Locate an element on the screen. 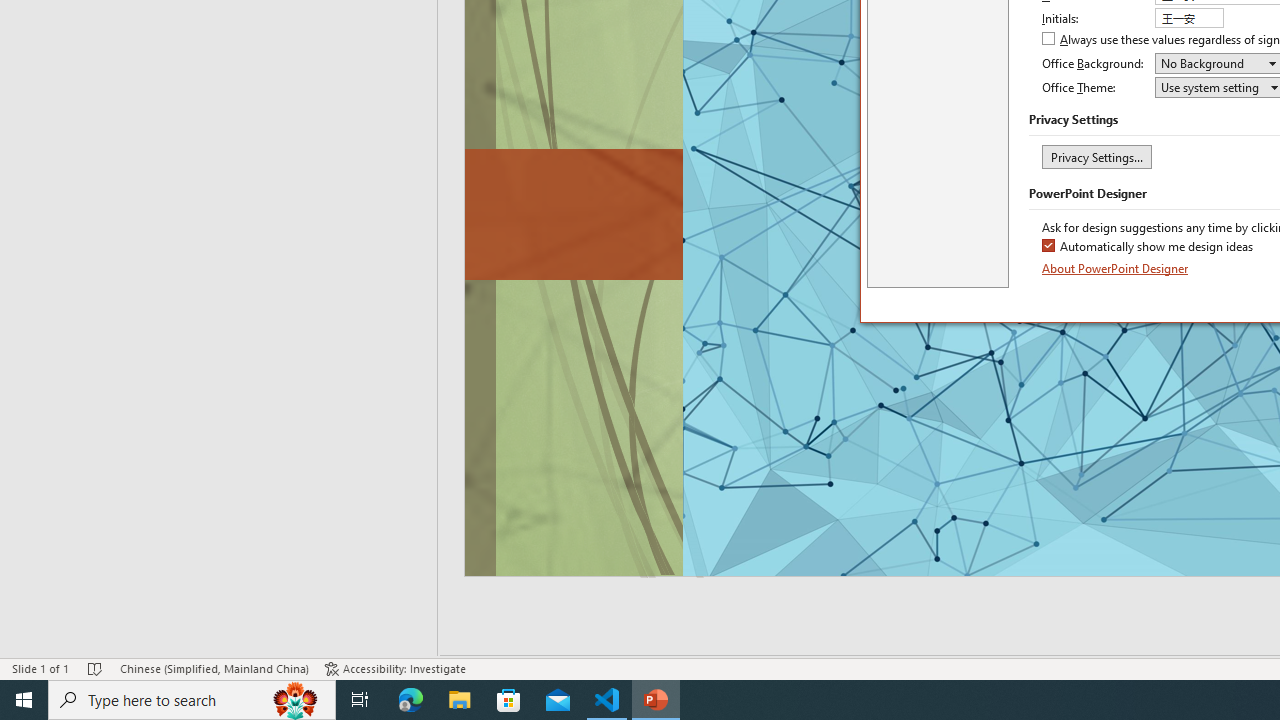 The height and width of the screenshot is (720, 1280). Type here to search is located at coordinates (192, 700).